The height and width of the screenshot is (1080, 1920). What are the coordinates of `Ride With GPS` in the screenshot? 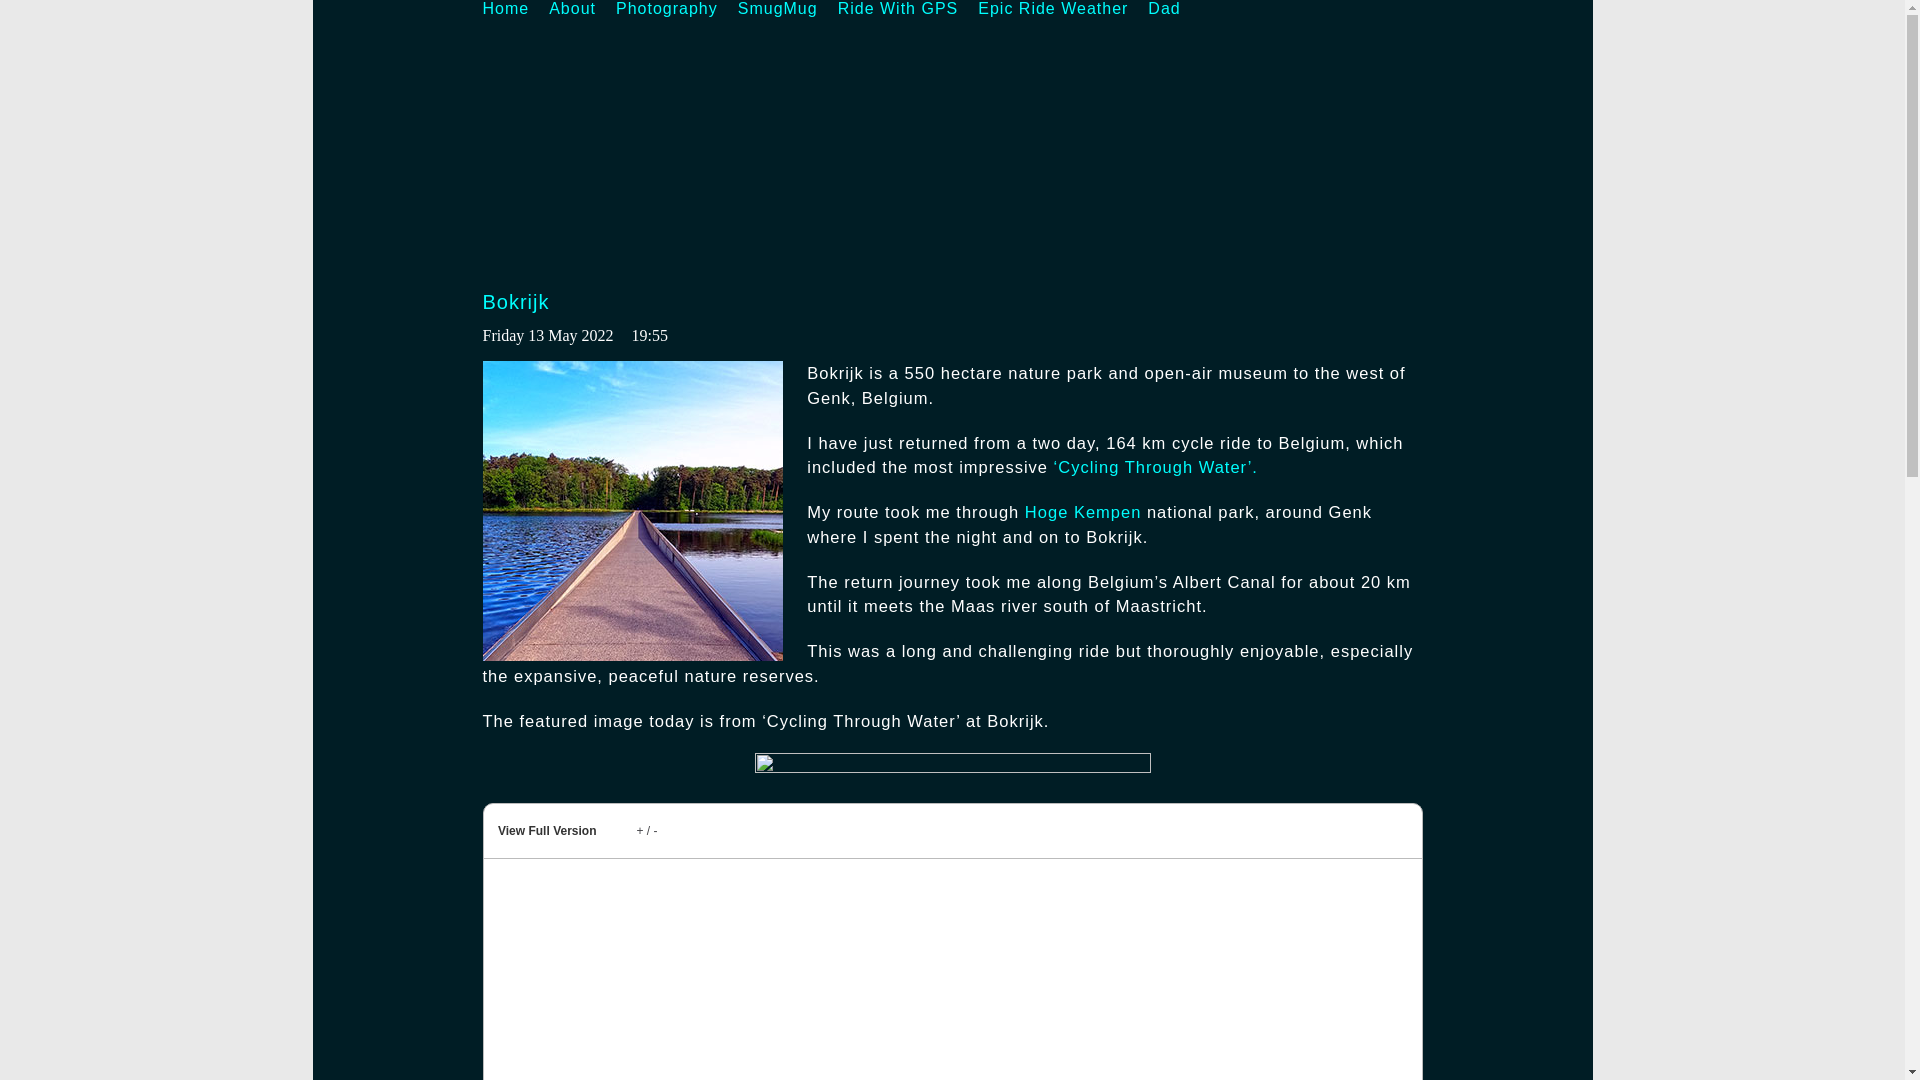 It's located at (898, 9).